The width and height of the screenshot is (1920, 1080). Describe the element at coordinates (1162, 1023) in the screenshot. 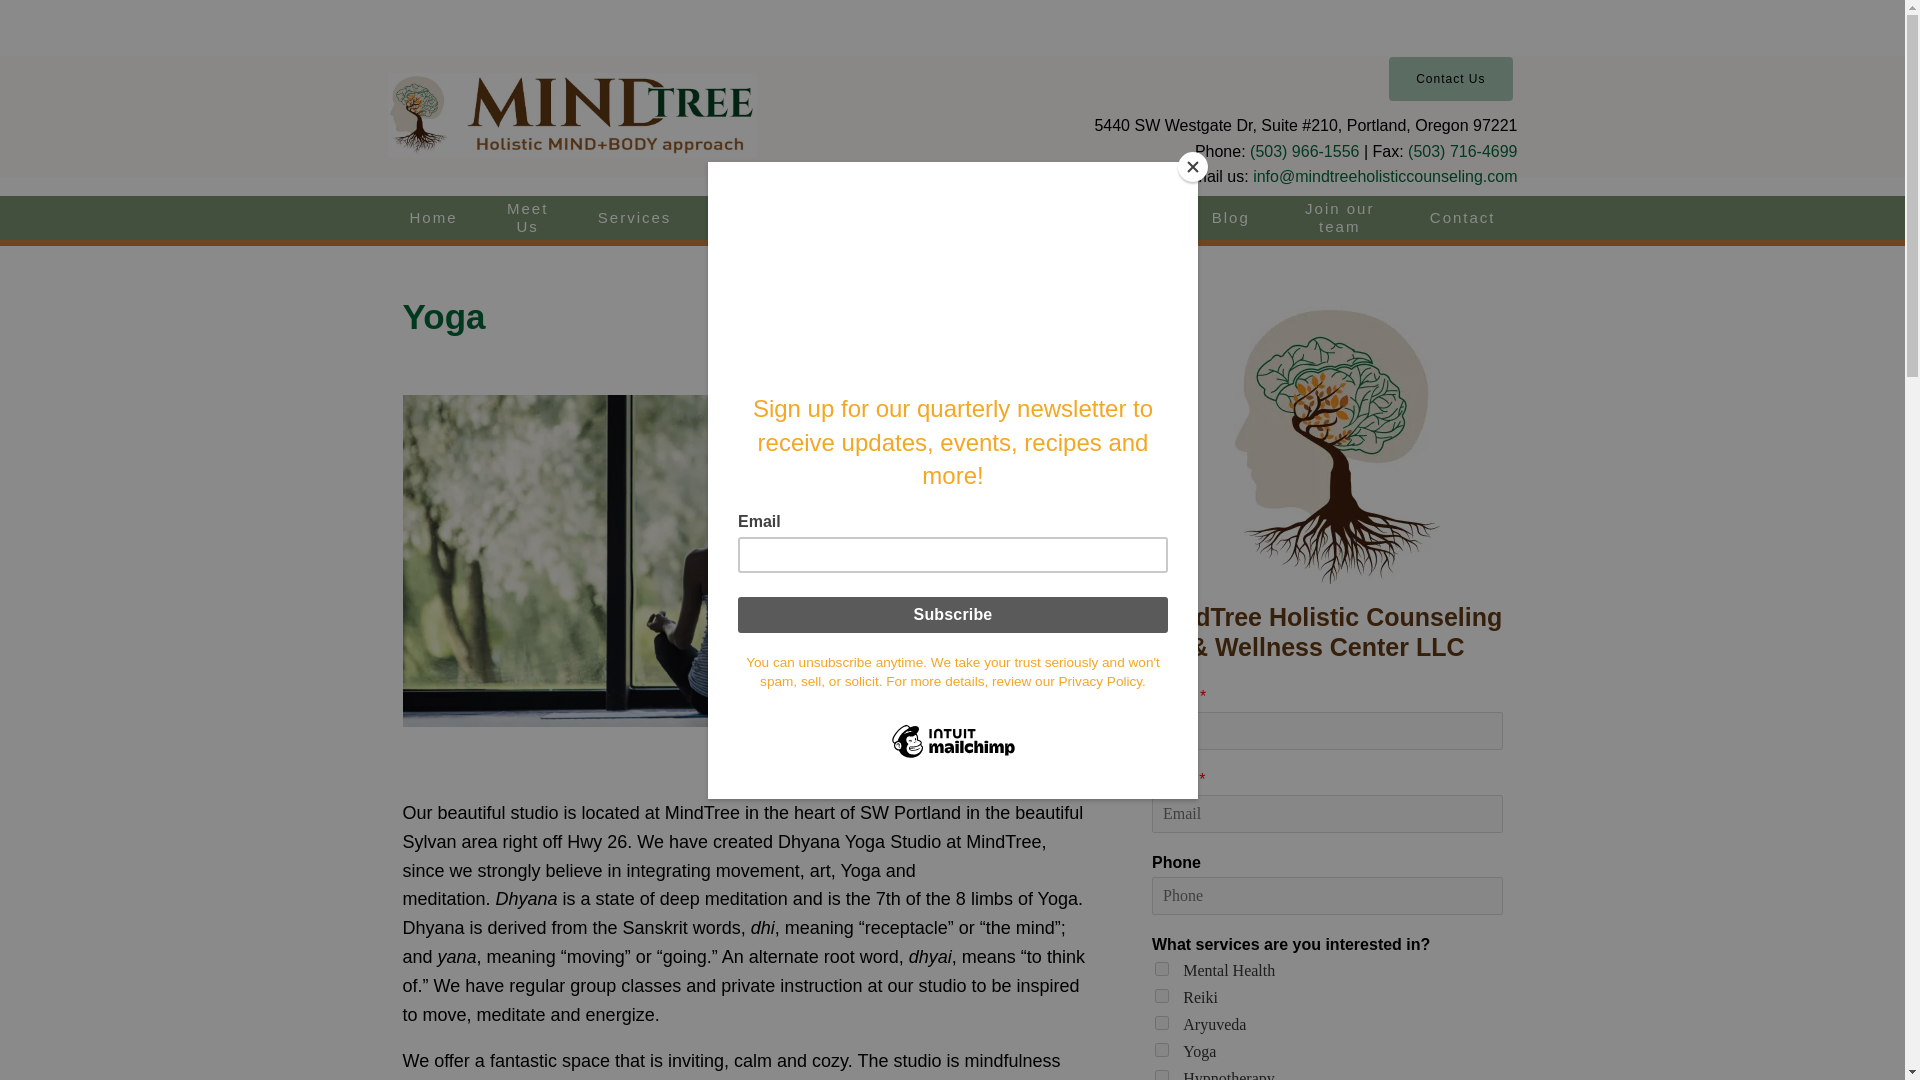

I see `Aryuveda` at that location.